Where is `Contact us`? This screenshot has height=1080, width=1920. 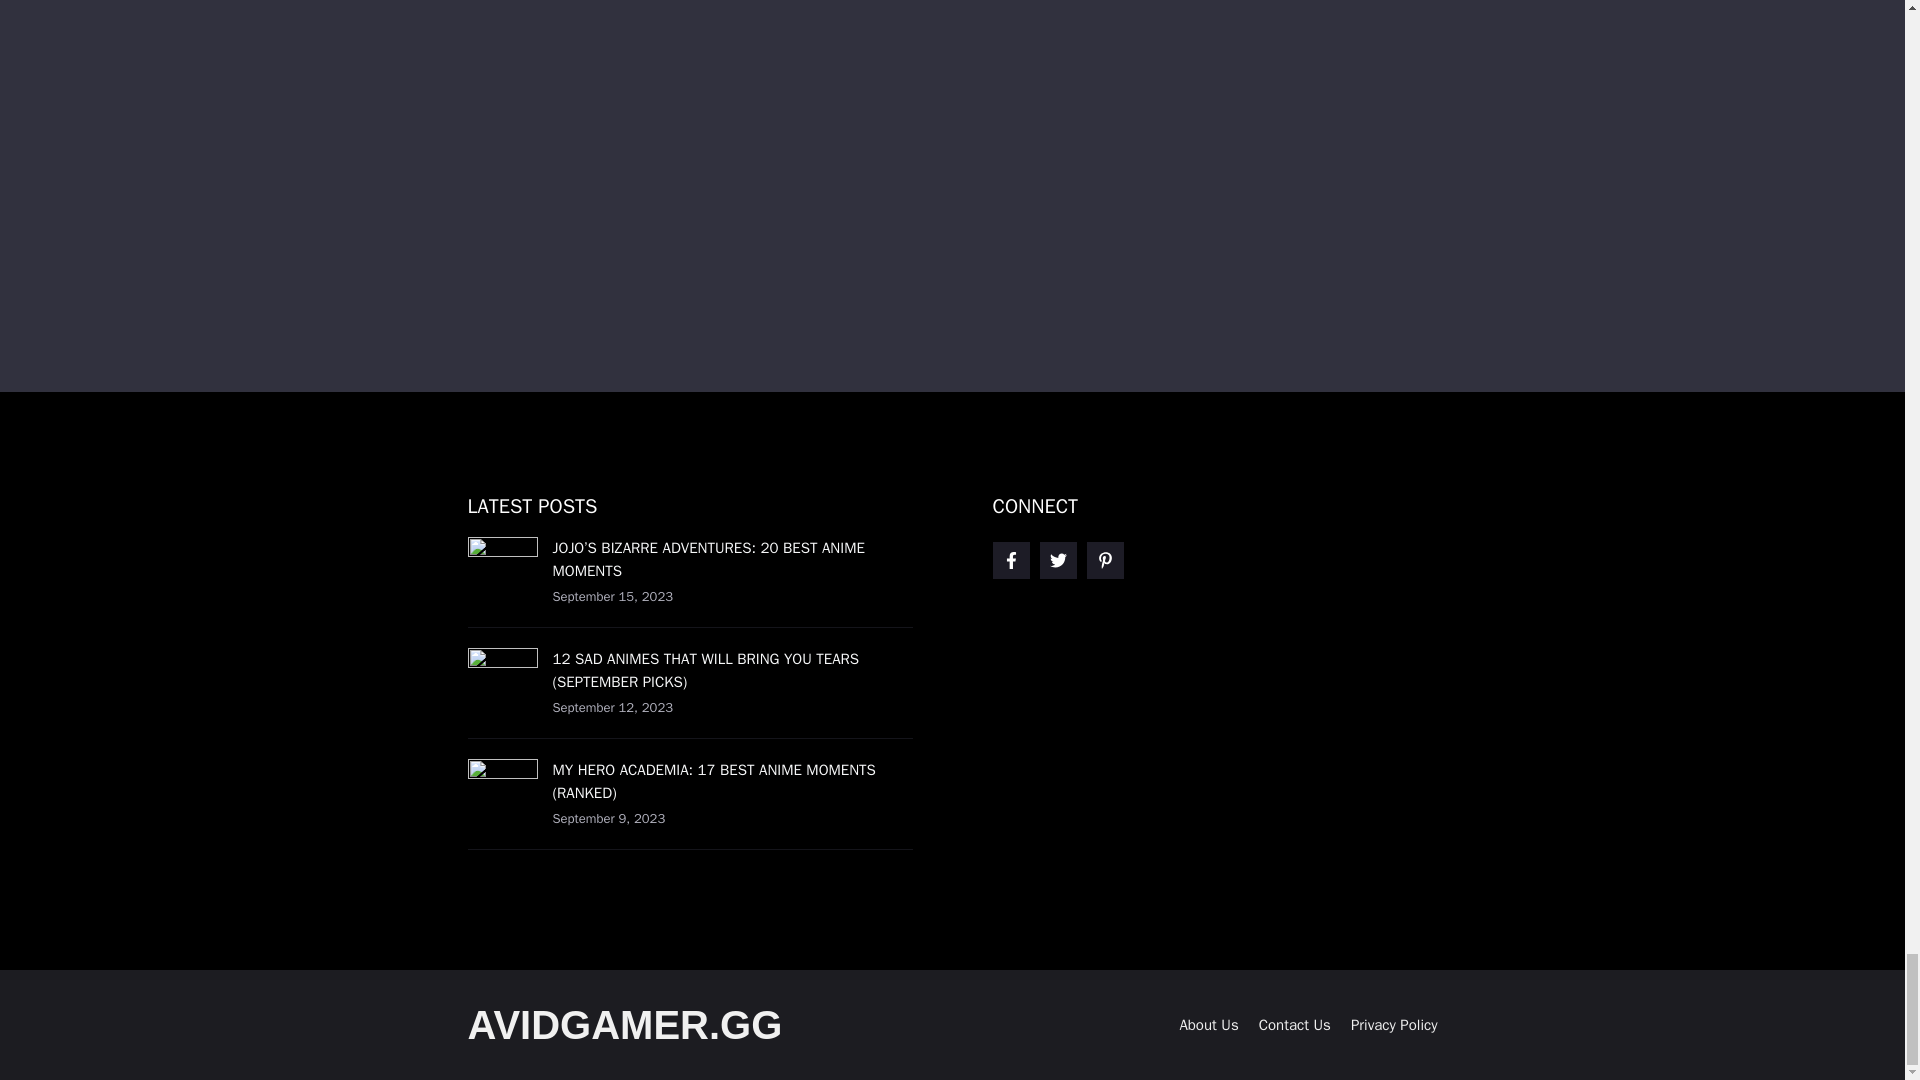 Contact us is located at coordinates (1294, 1024).